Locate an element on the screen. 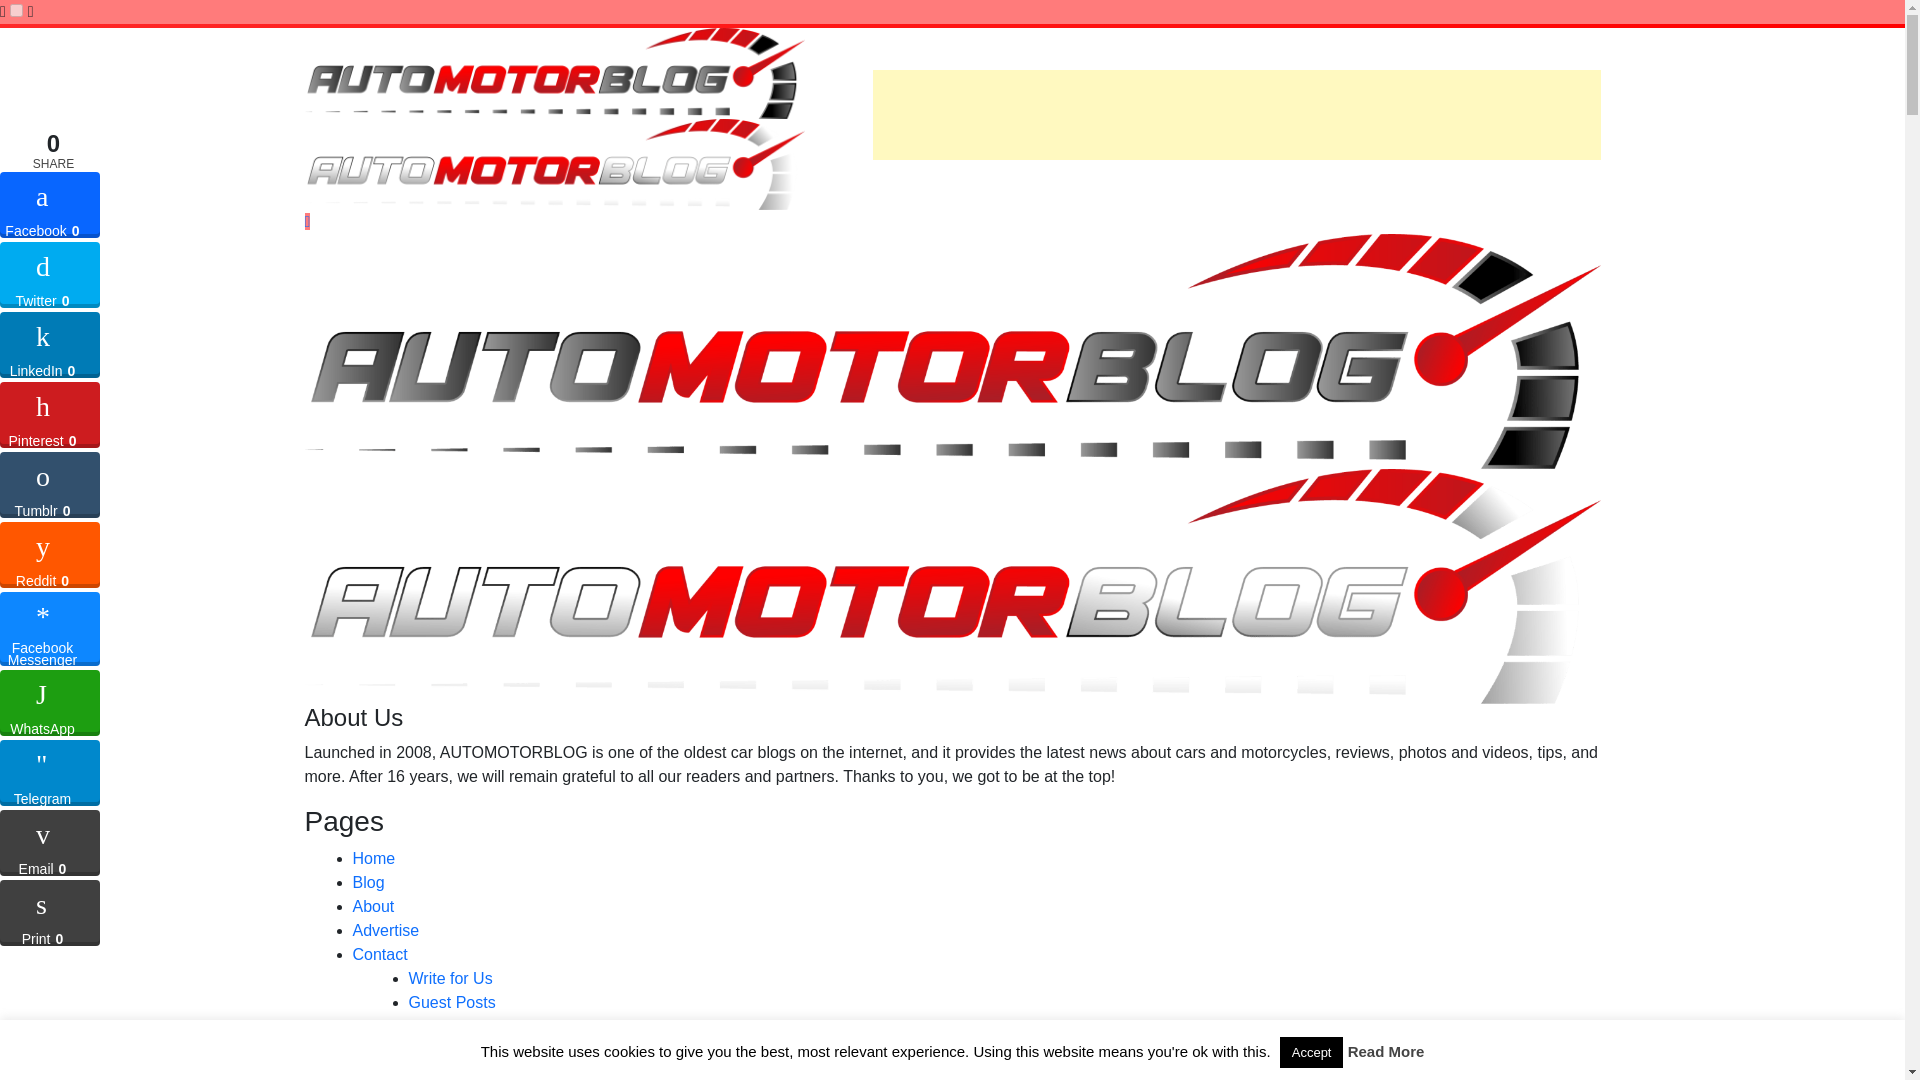 Image resolution: width=1920 pixels, height=1080 pixels. Home is located at coordinates (373, 858).